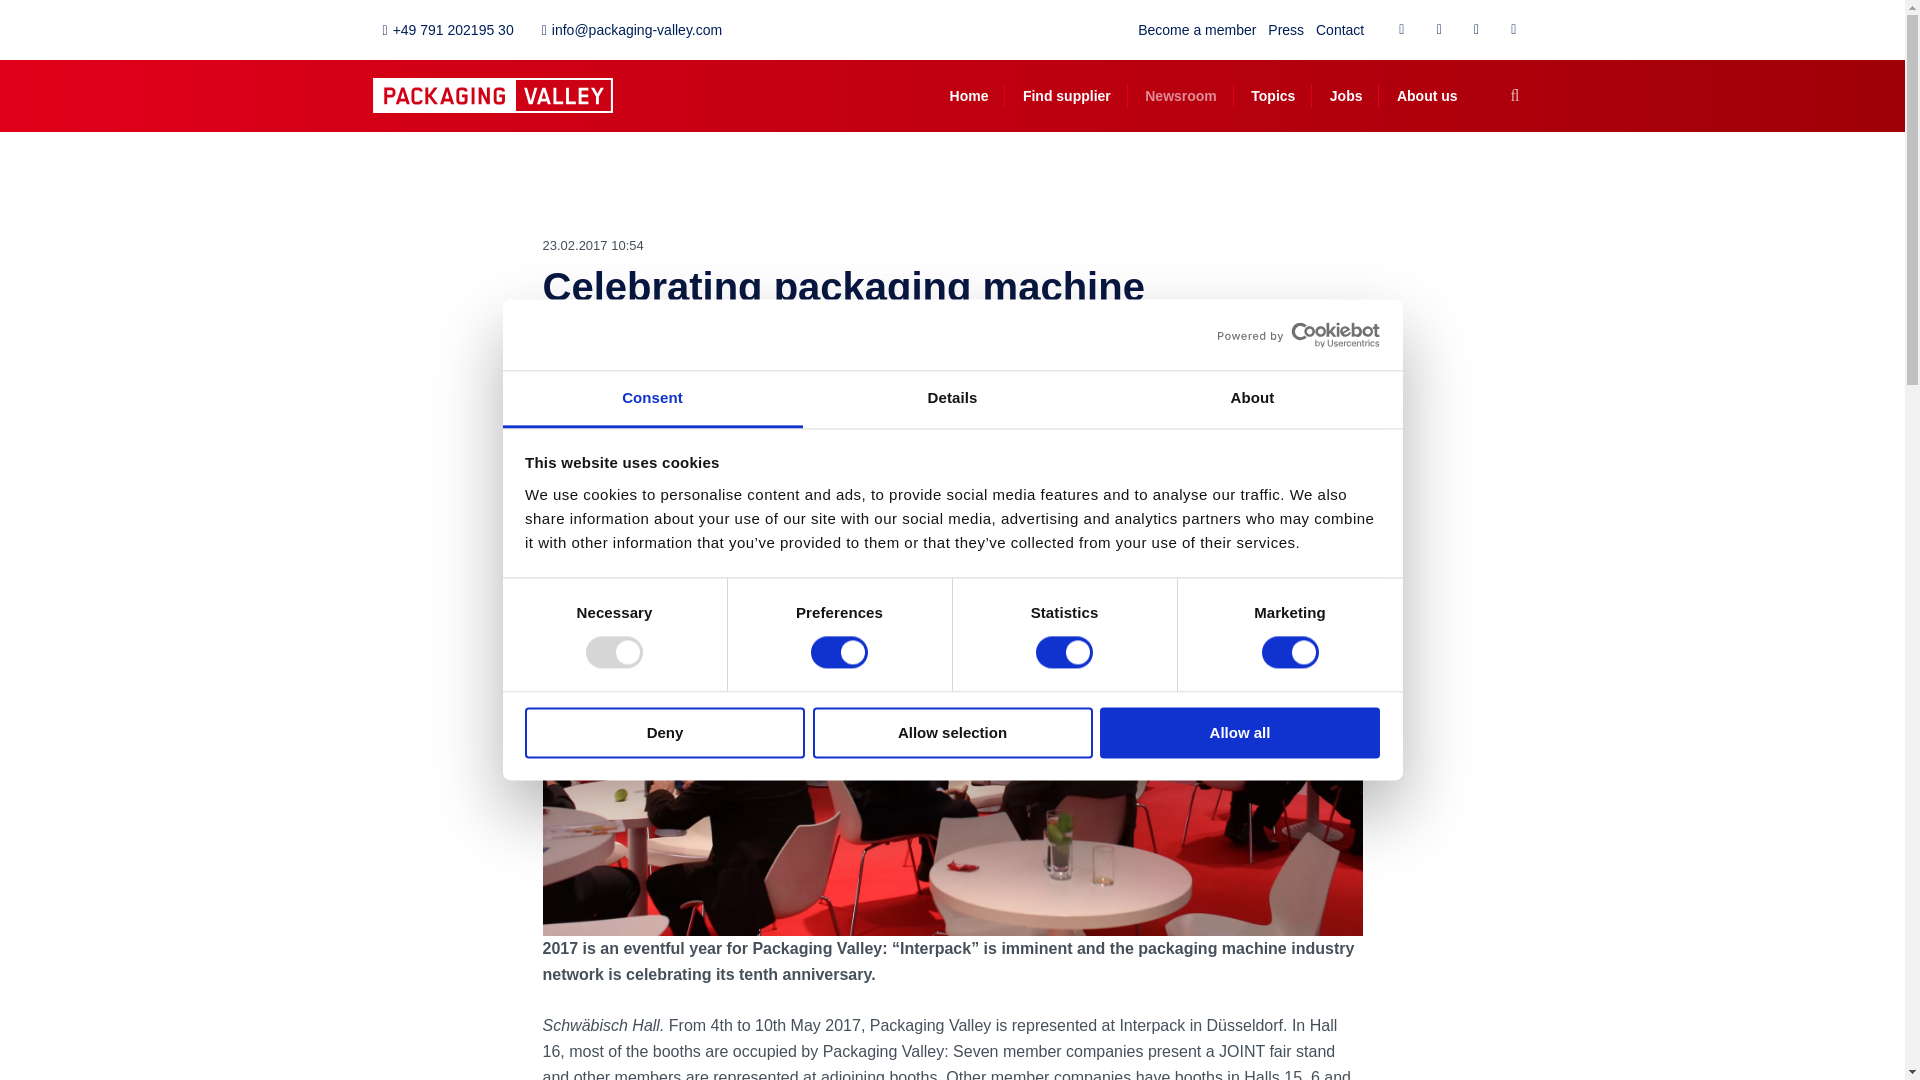  Describe the element at coordinates (1067, 96) in the screenshot. I see `Anbieter finden` at that location.